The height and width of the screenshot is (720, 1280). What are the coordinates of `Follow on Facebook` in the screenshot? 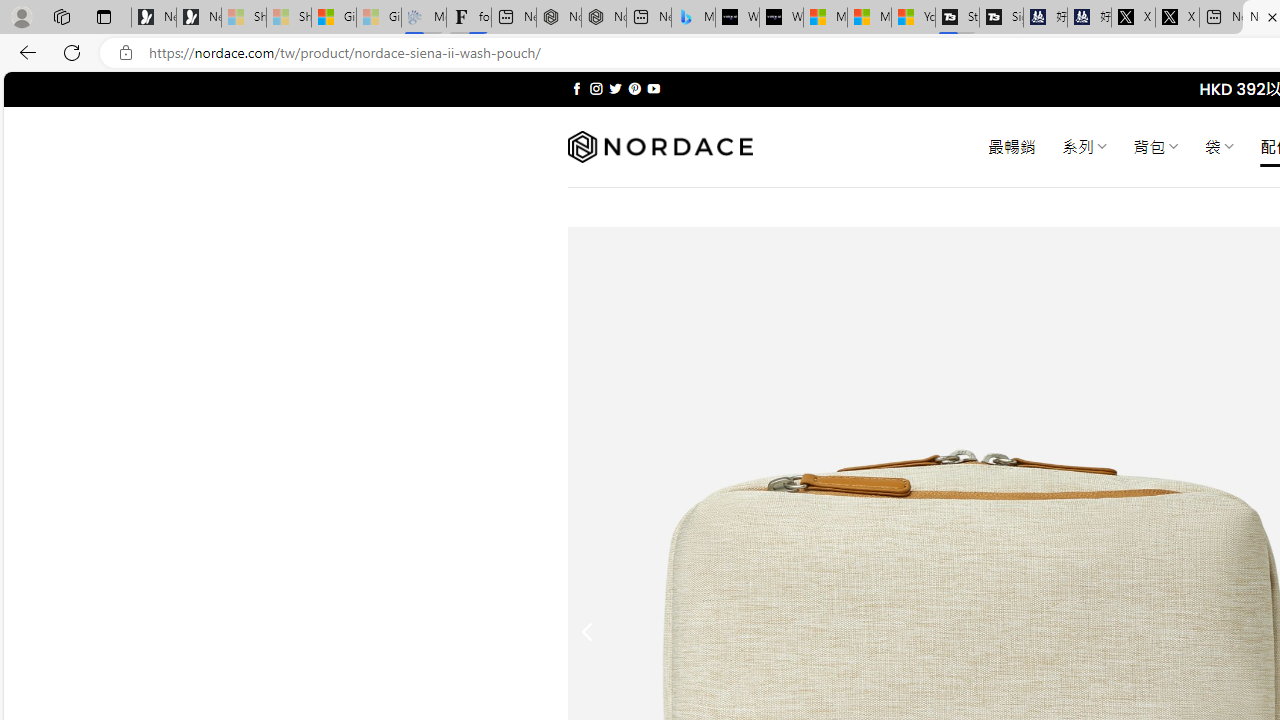 It's located at (576, 88).